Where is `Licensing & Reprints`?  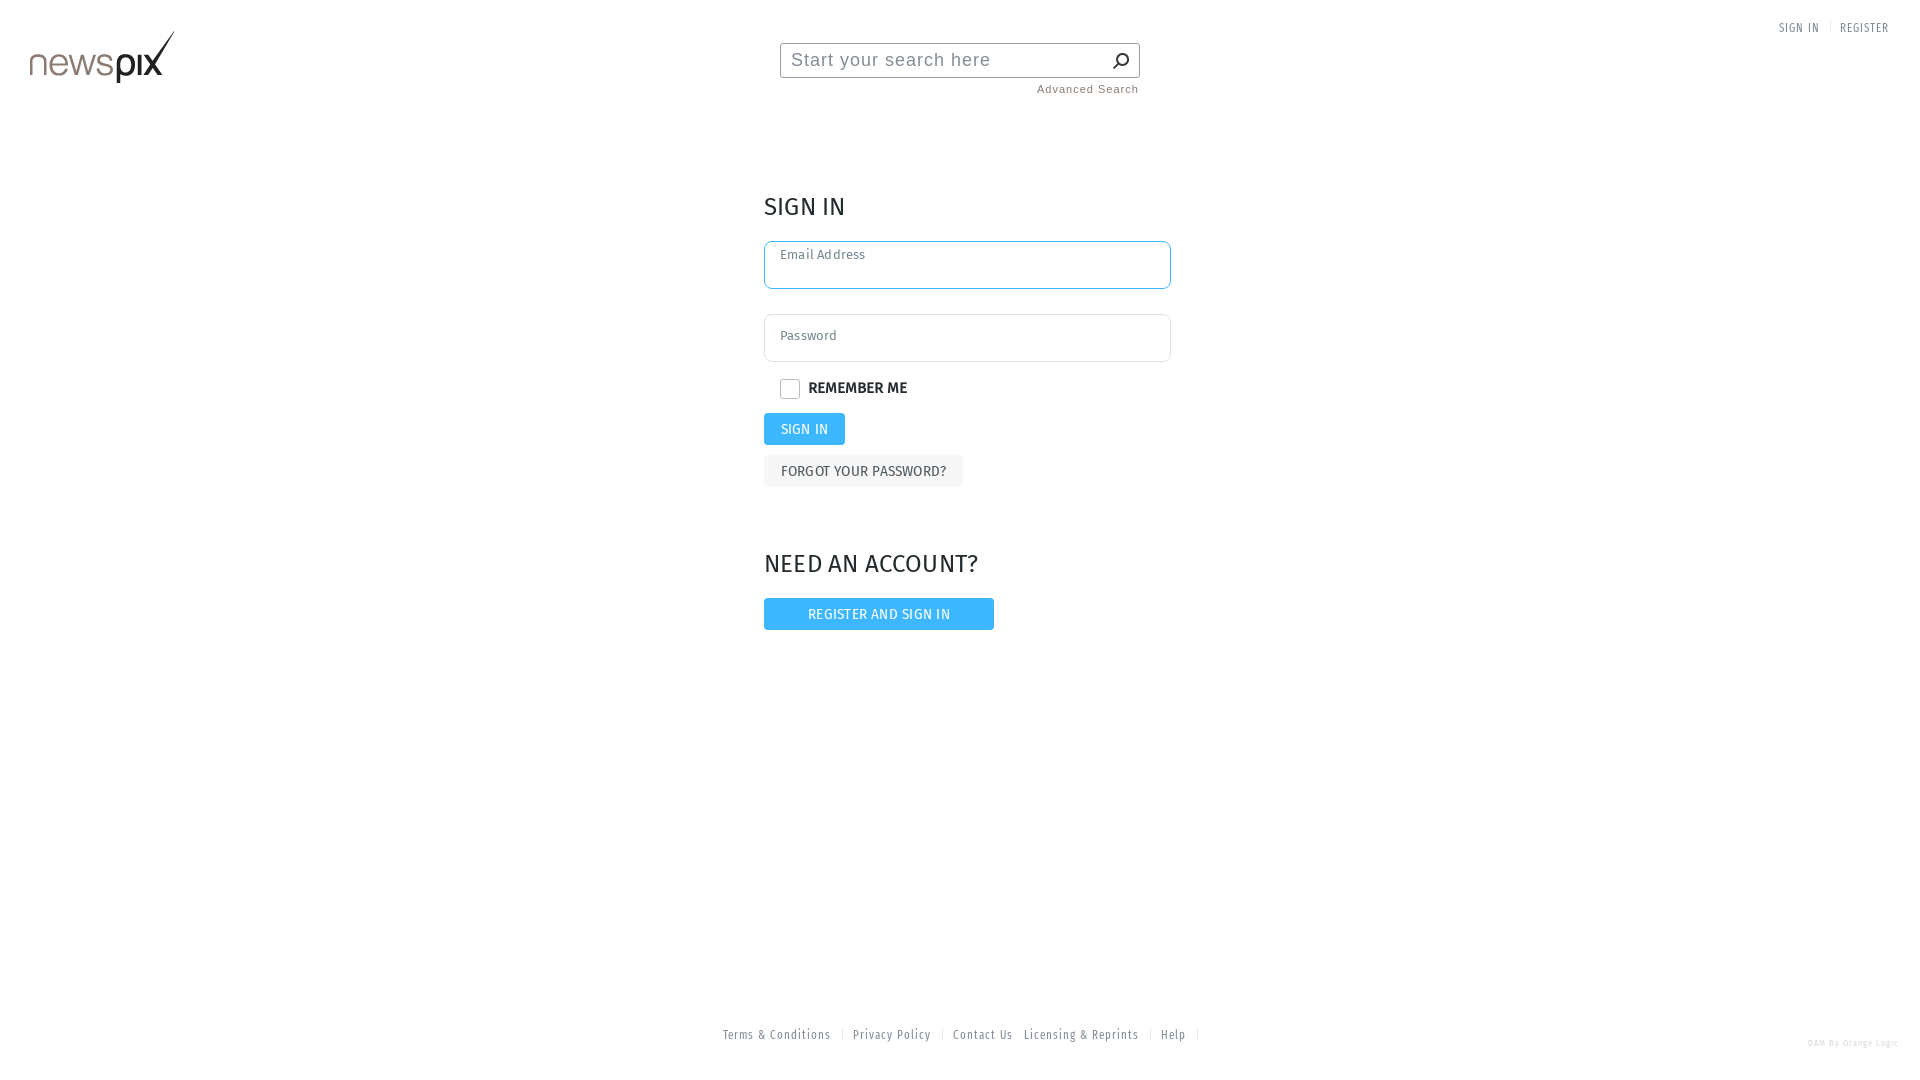
Licensing & Reprints is located at coordinates (1082, 1036).